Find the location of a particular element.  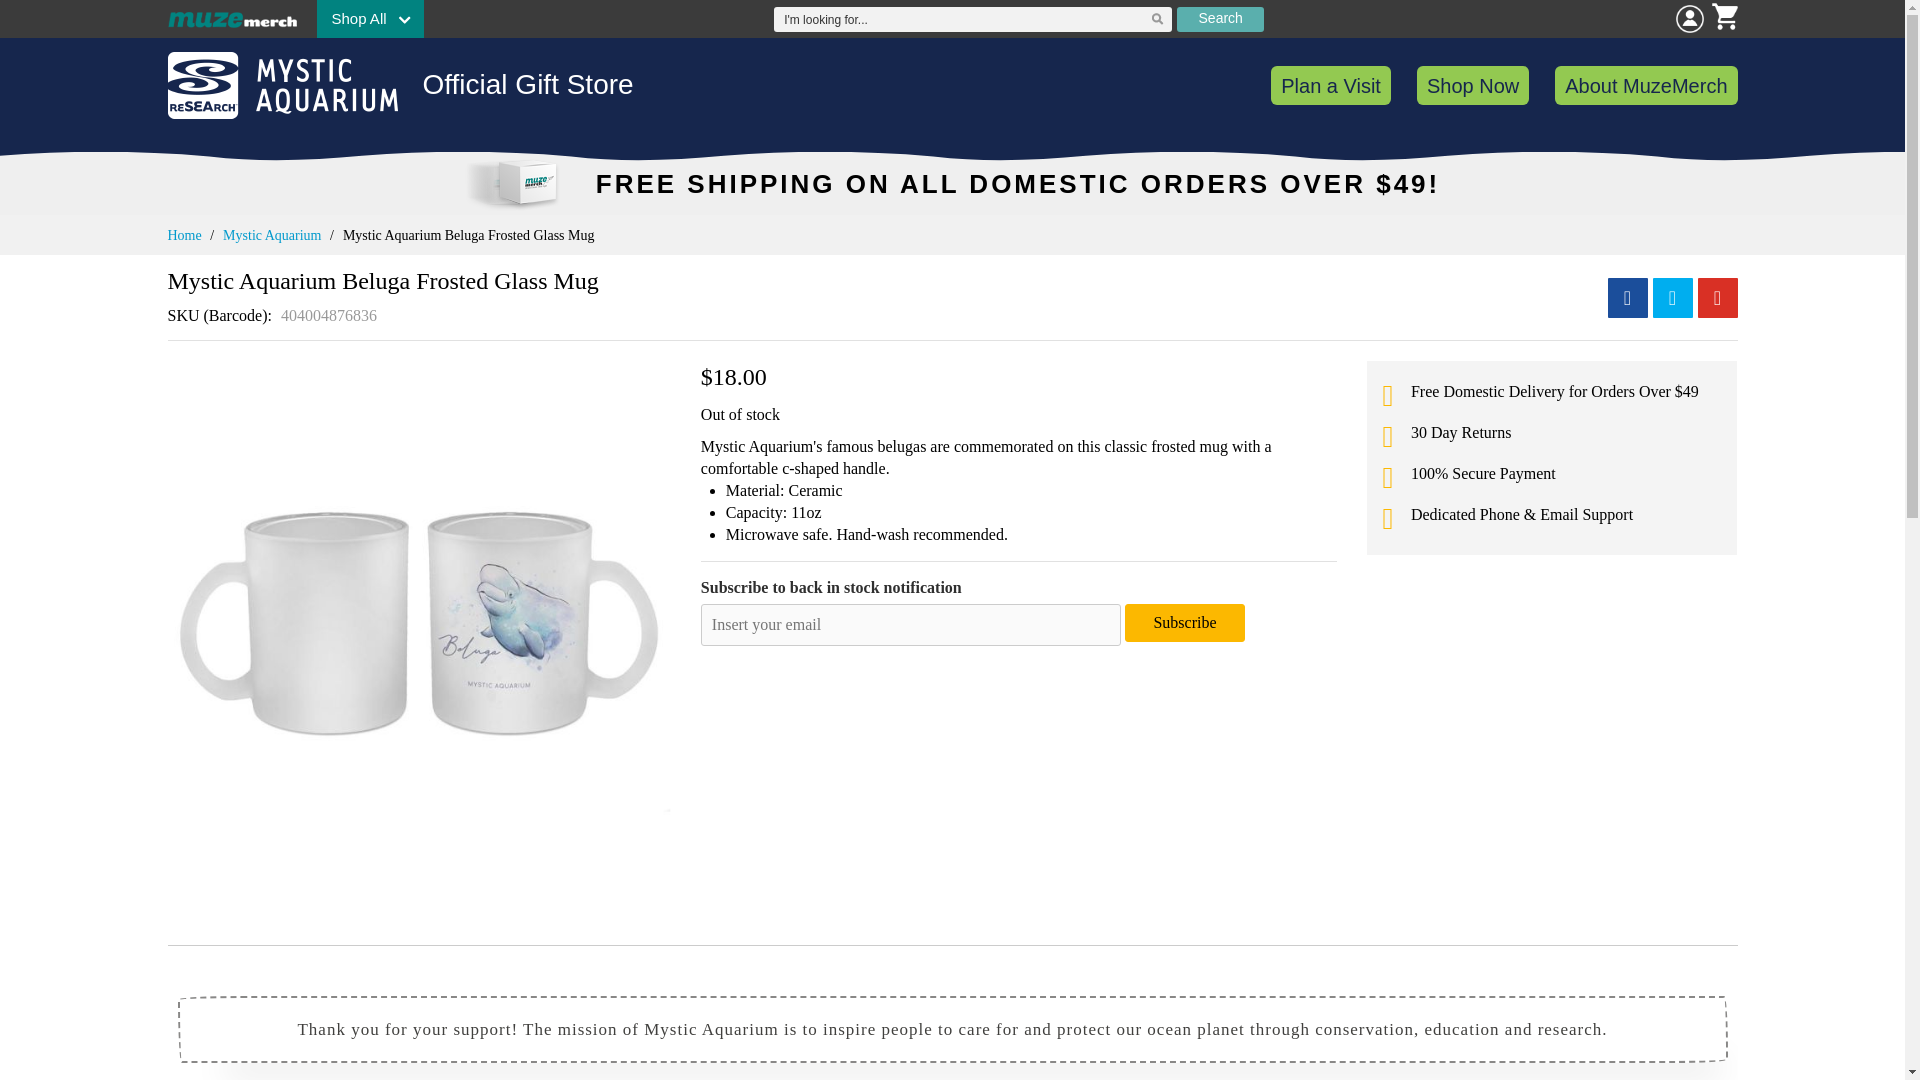

Share on Twitter is located at coordinates (1671, 297).